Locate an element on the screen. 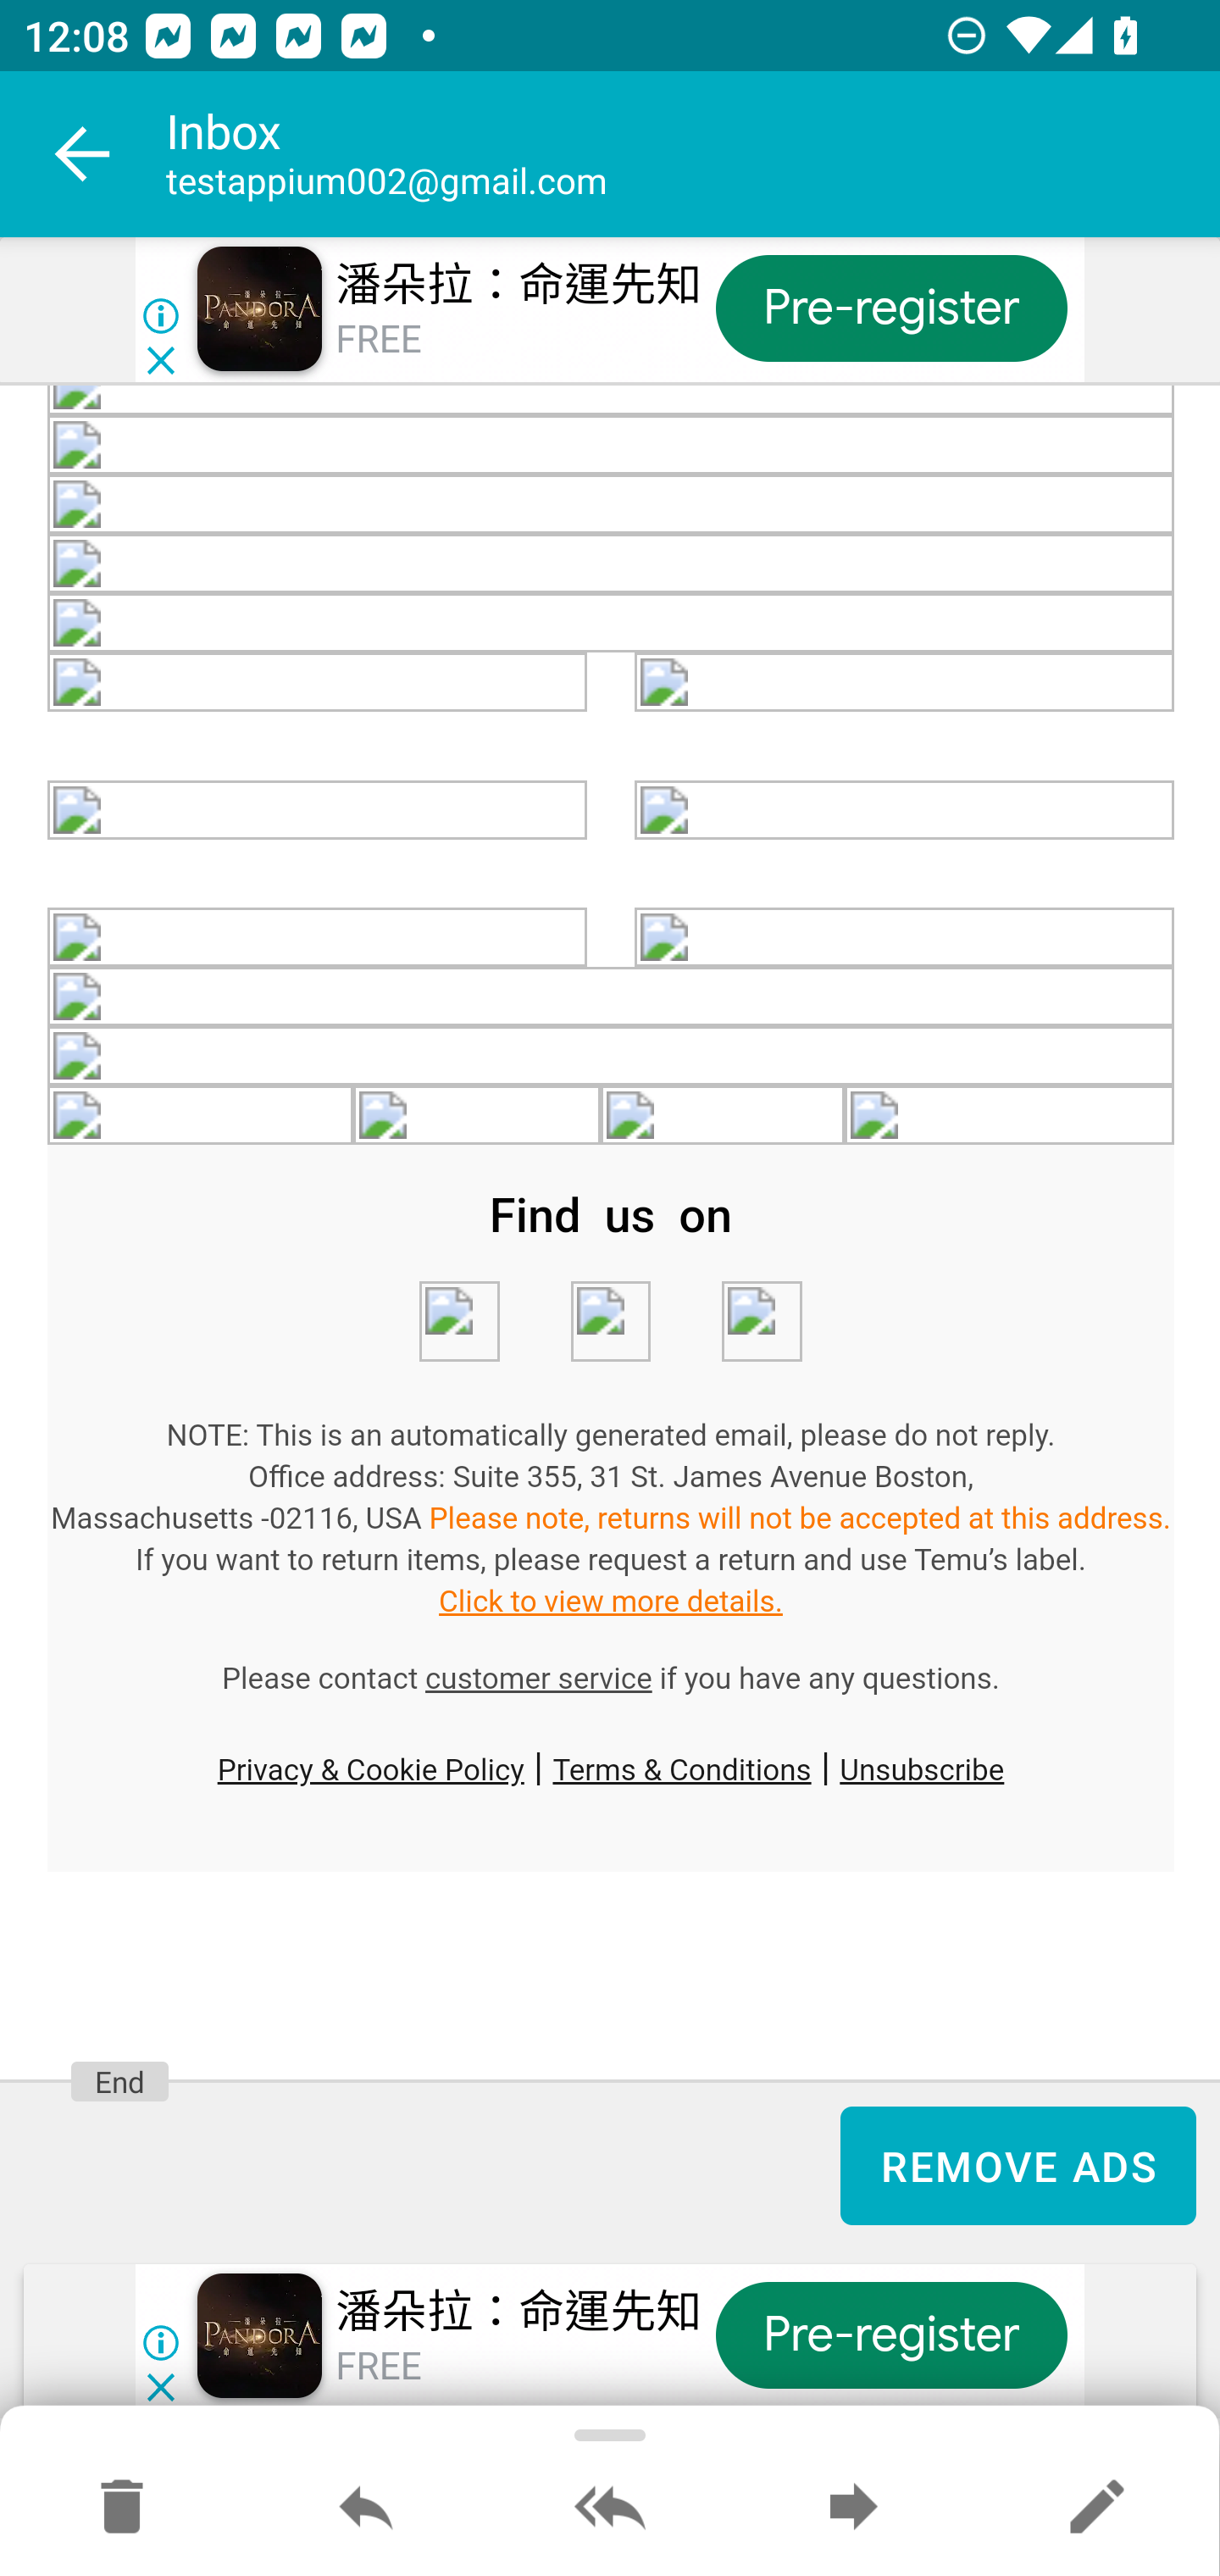 This screenshot has width=1220, height=2576. Reply all is located at coordinates (610, 2508).